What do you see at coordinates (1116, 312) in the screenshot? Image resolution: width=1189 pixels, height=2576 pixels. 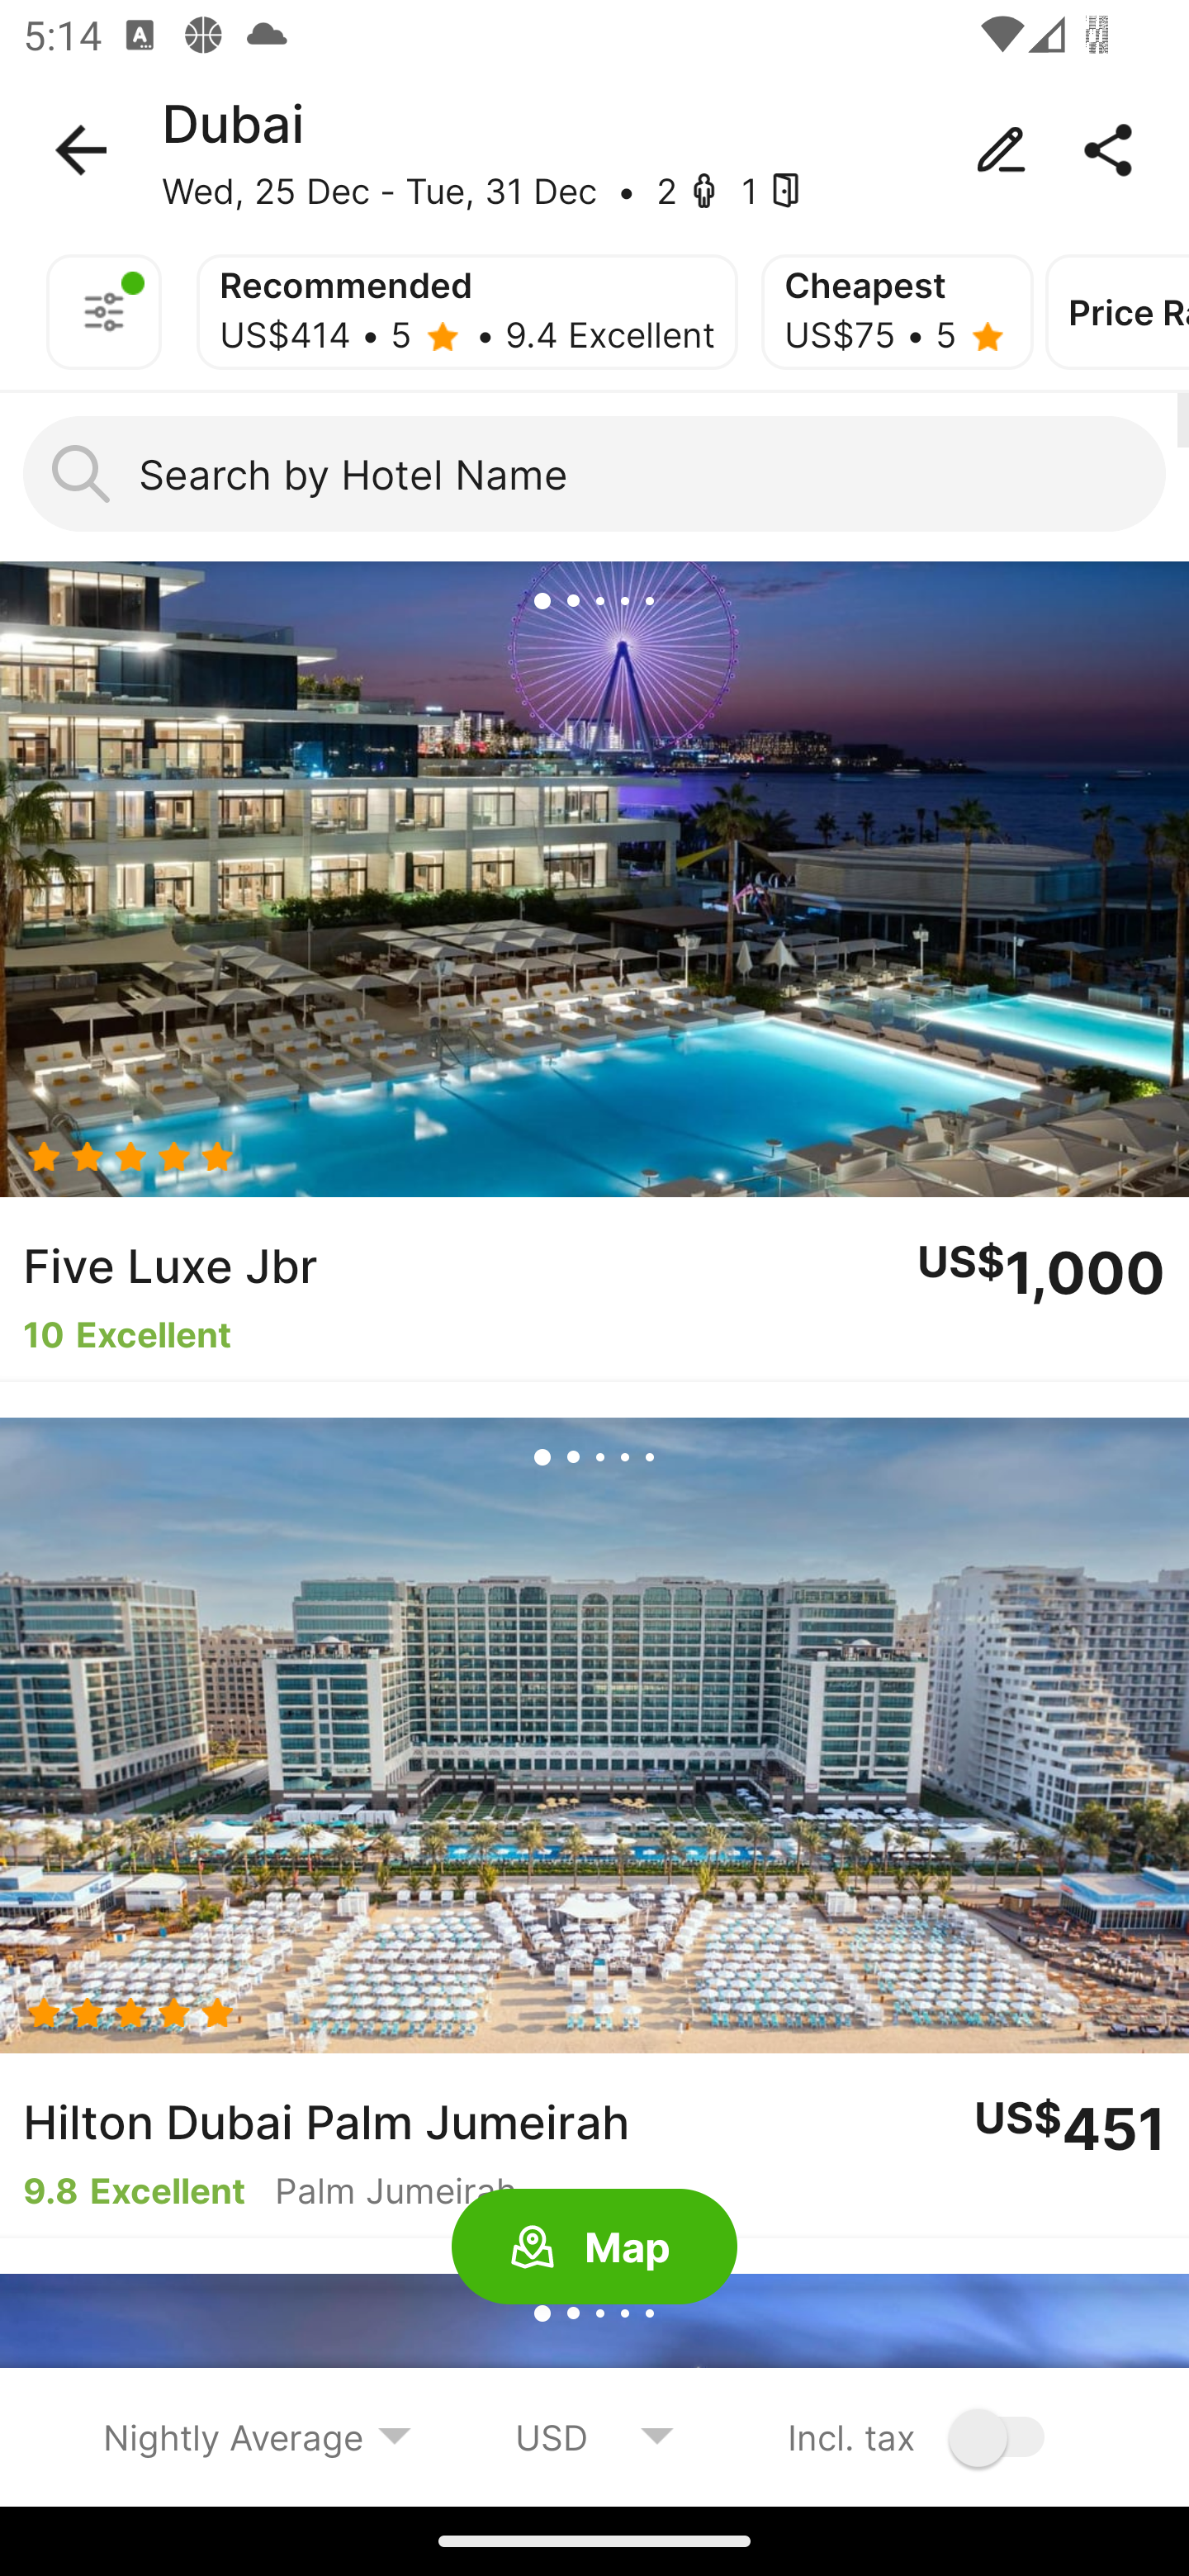 I see `Price Range` at bounding box center [1116, 312].